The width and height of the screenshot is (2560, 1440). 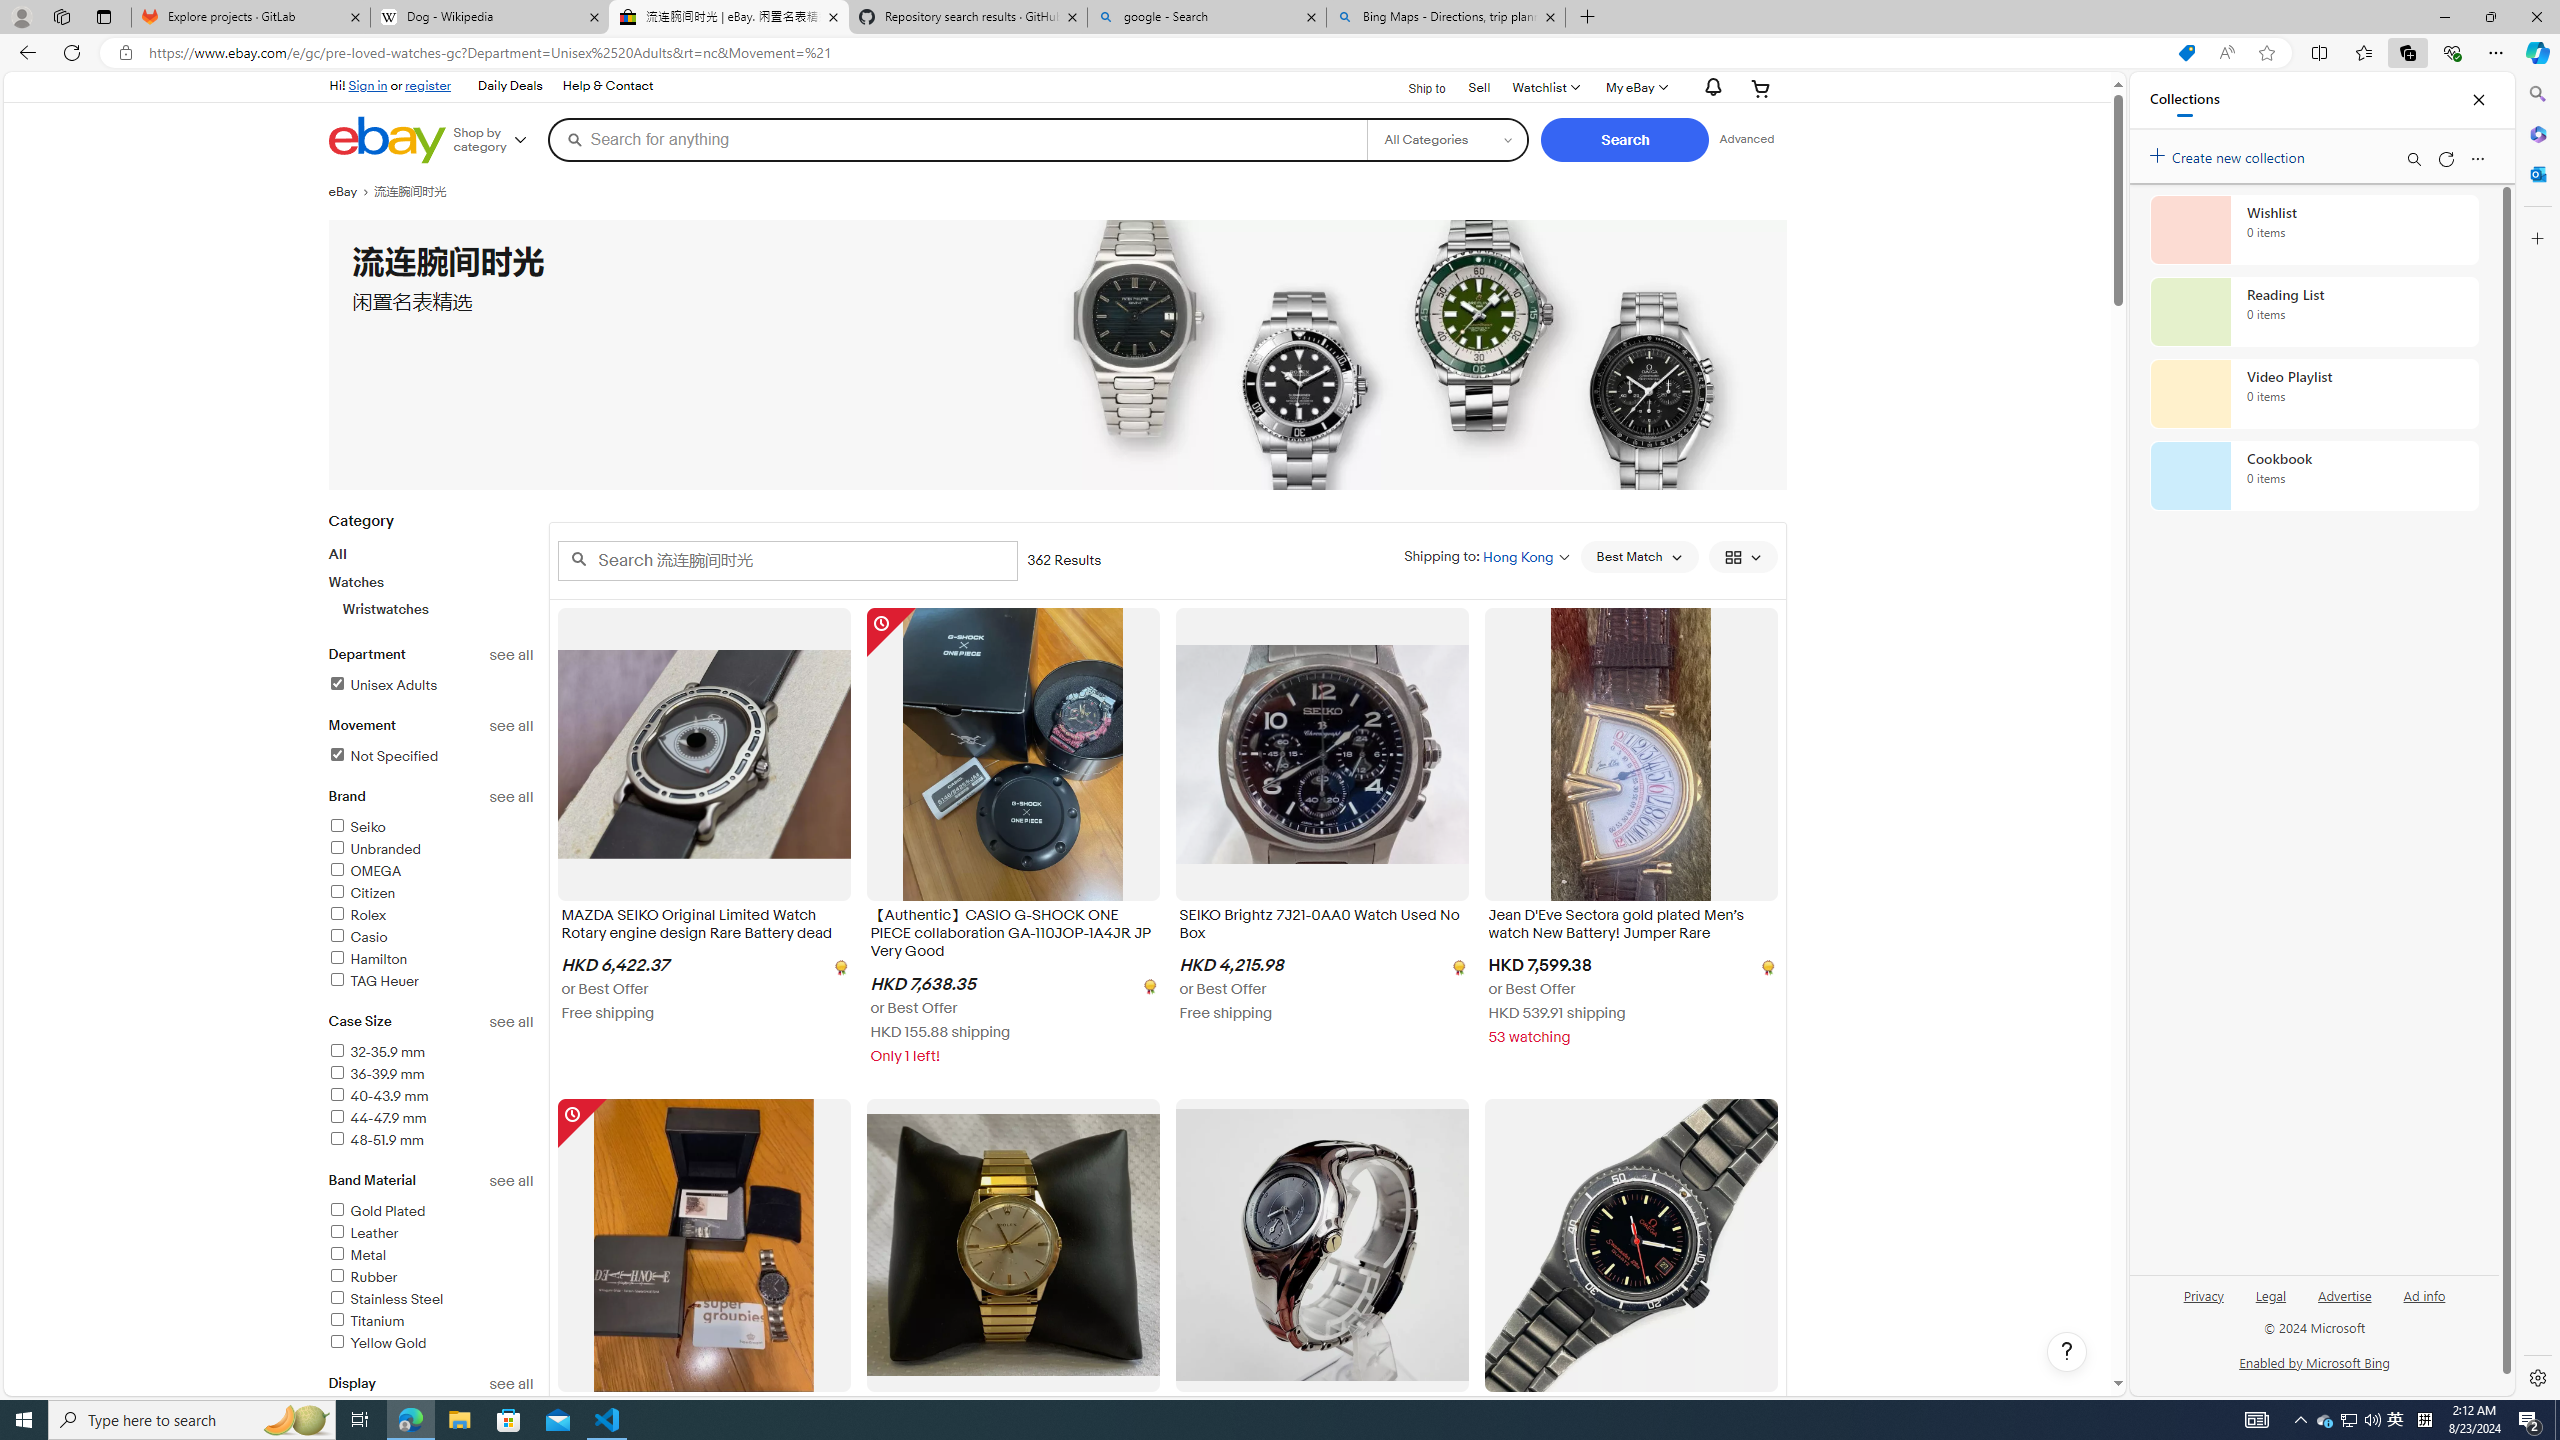 What do you see at coordinates (377, 1343) in the screenshot?
I see `Yellow Gold` at bounding box center [377, 1343].